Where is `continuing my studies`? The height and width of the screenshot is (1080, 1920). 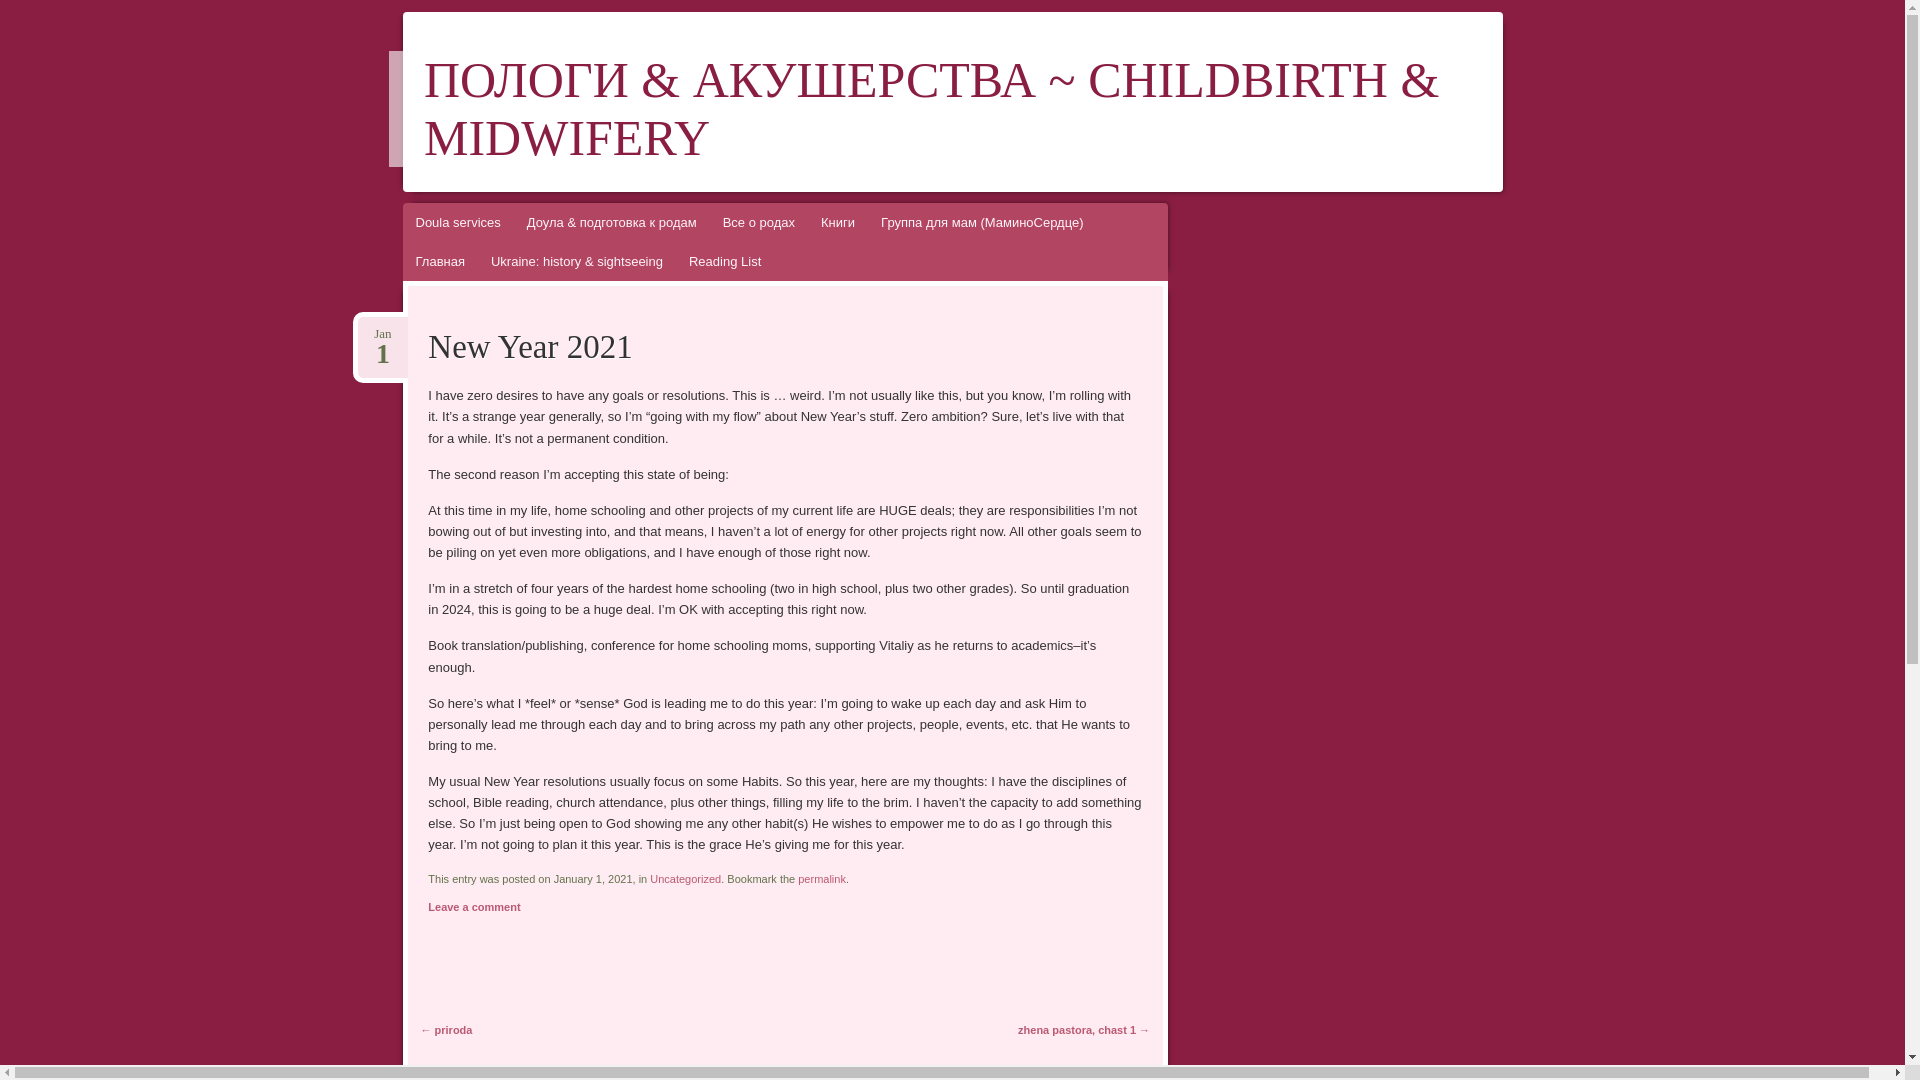
continuing my studies is located at coordinates (724, 260).